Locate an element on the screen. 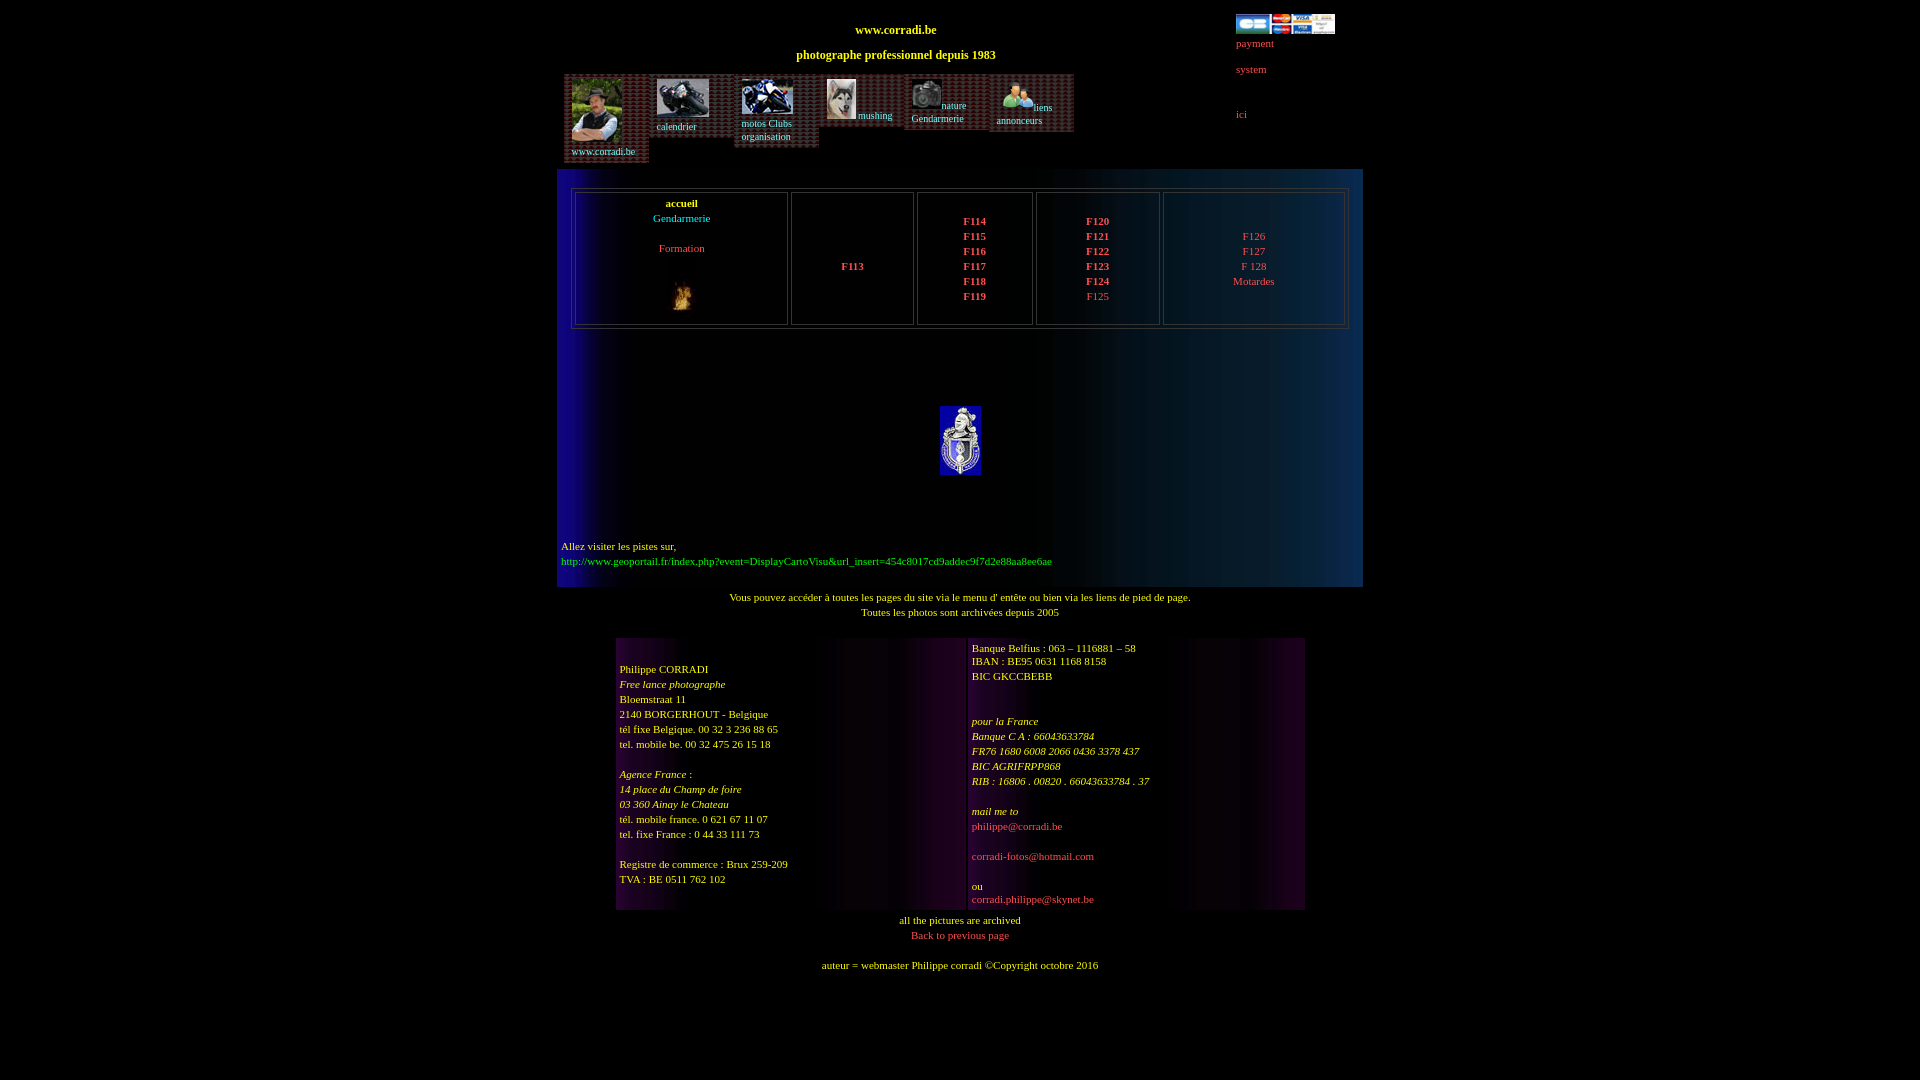  Back to previous page is located at coordinates (960, 935).